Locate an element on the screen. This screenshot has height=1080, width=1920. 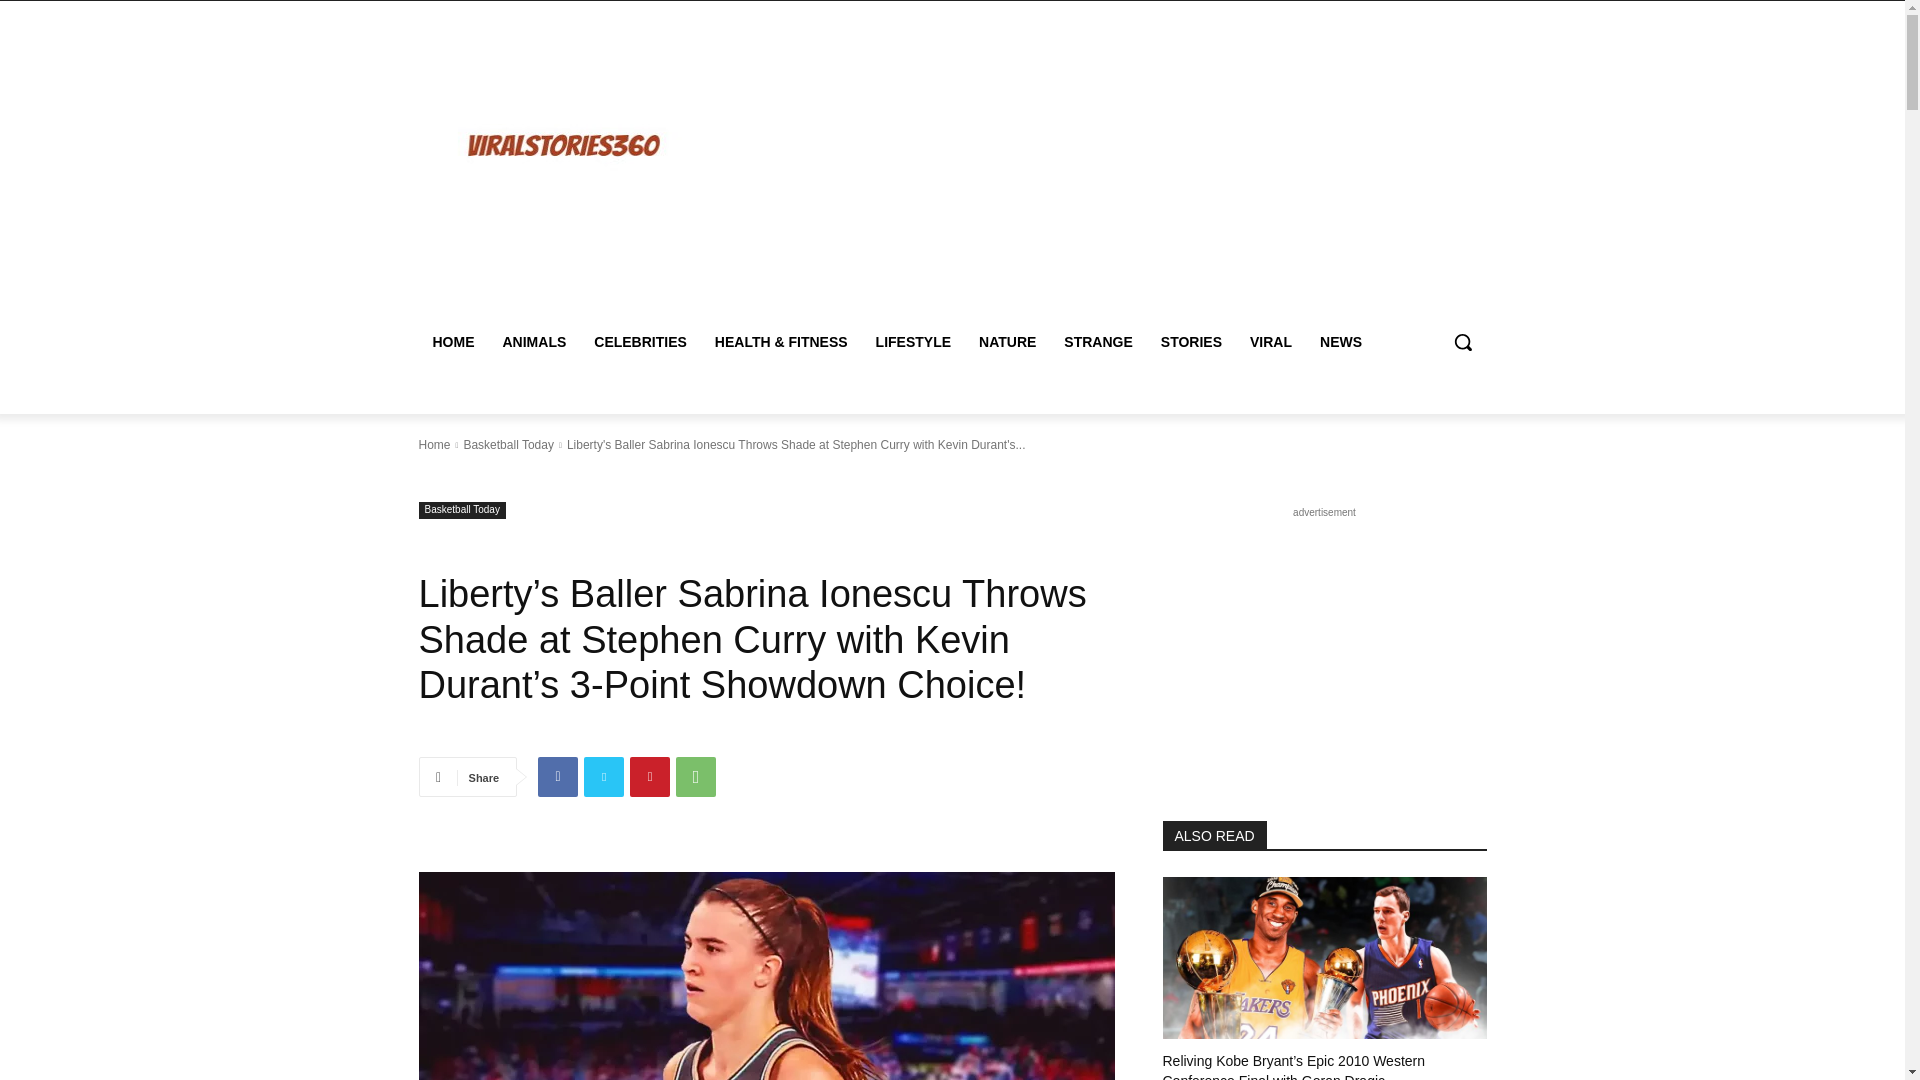
VIRAL is located at coordinates (1270, 342).